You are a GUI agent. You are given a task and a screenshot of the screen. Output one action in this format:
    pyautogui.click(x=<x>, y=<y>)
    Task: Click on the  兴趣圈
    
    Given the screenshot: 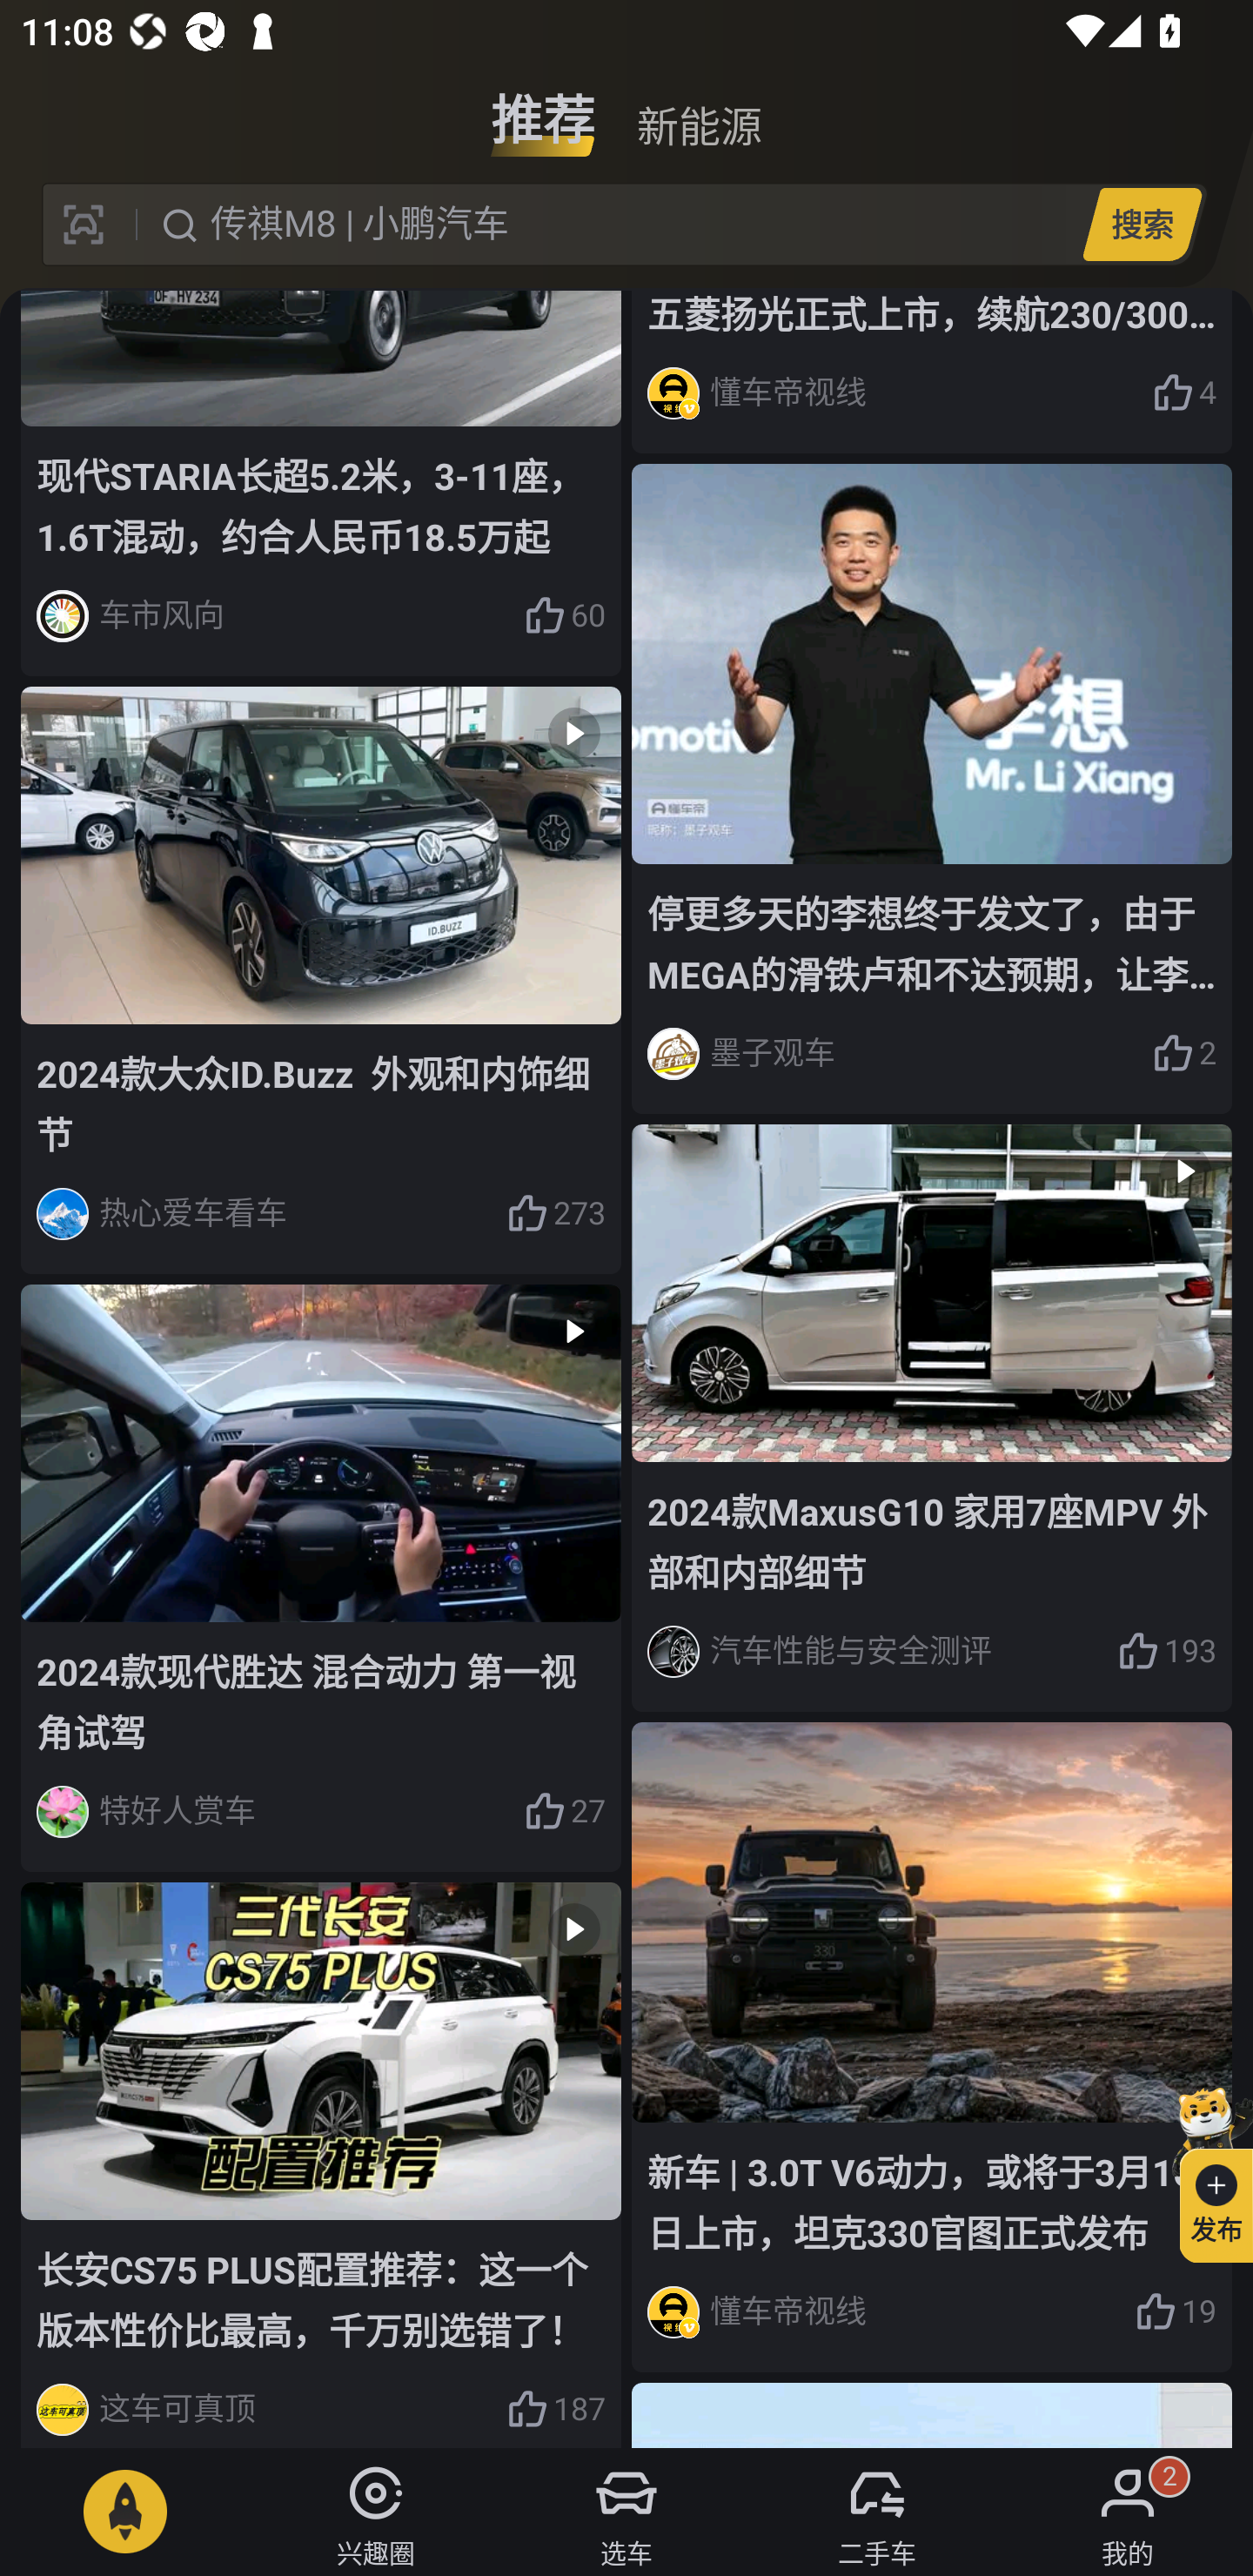 What is the action you would take?
    pyautogui.click(x=376, y=2512)
    